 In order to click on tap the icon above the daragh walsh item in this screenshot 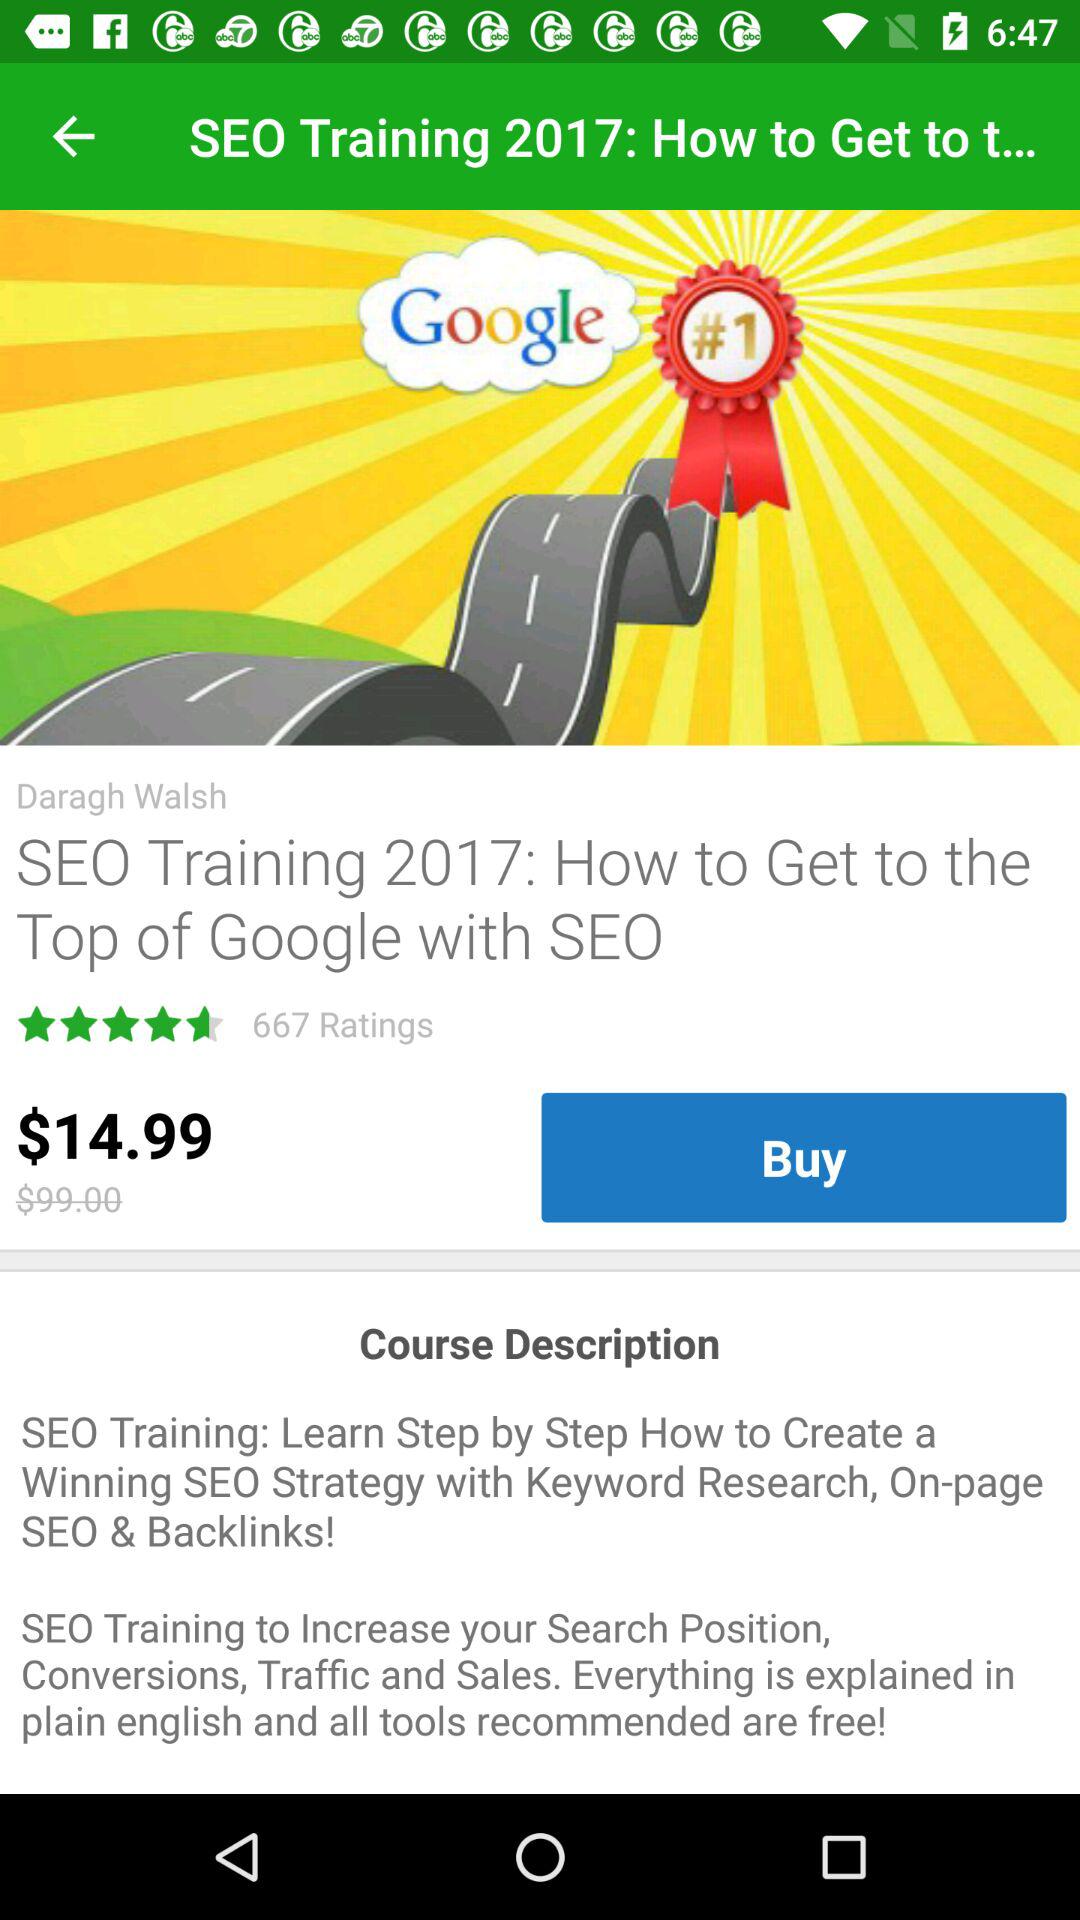, I will do `click(540, 478)`.